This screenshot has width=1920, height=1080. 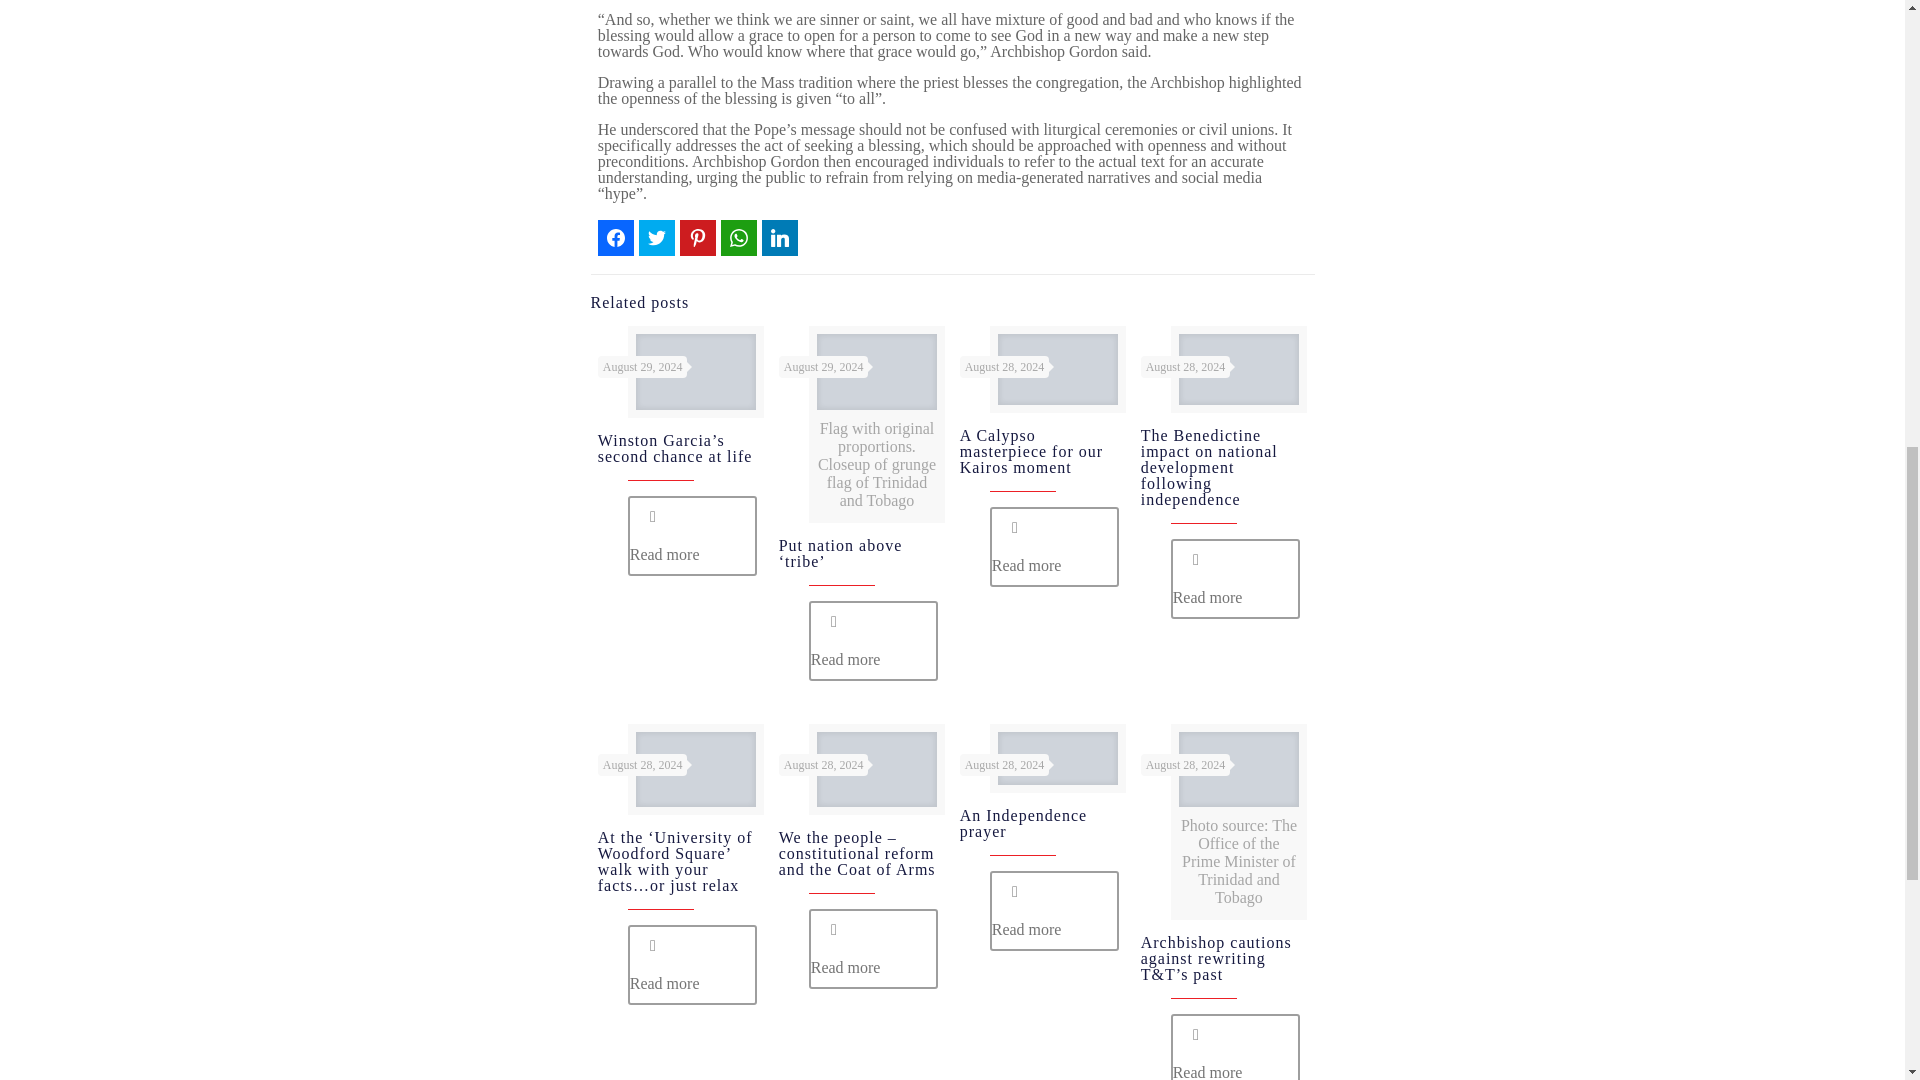 I want to click on Share on Pinterest, so click(x=698, y=238).